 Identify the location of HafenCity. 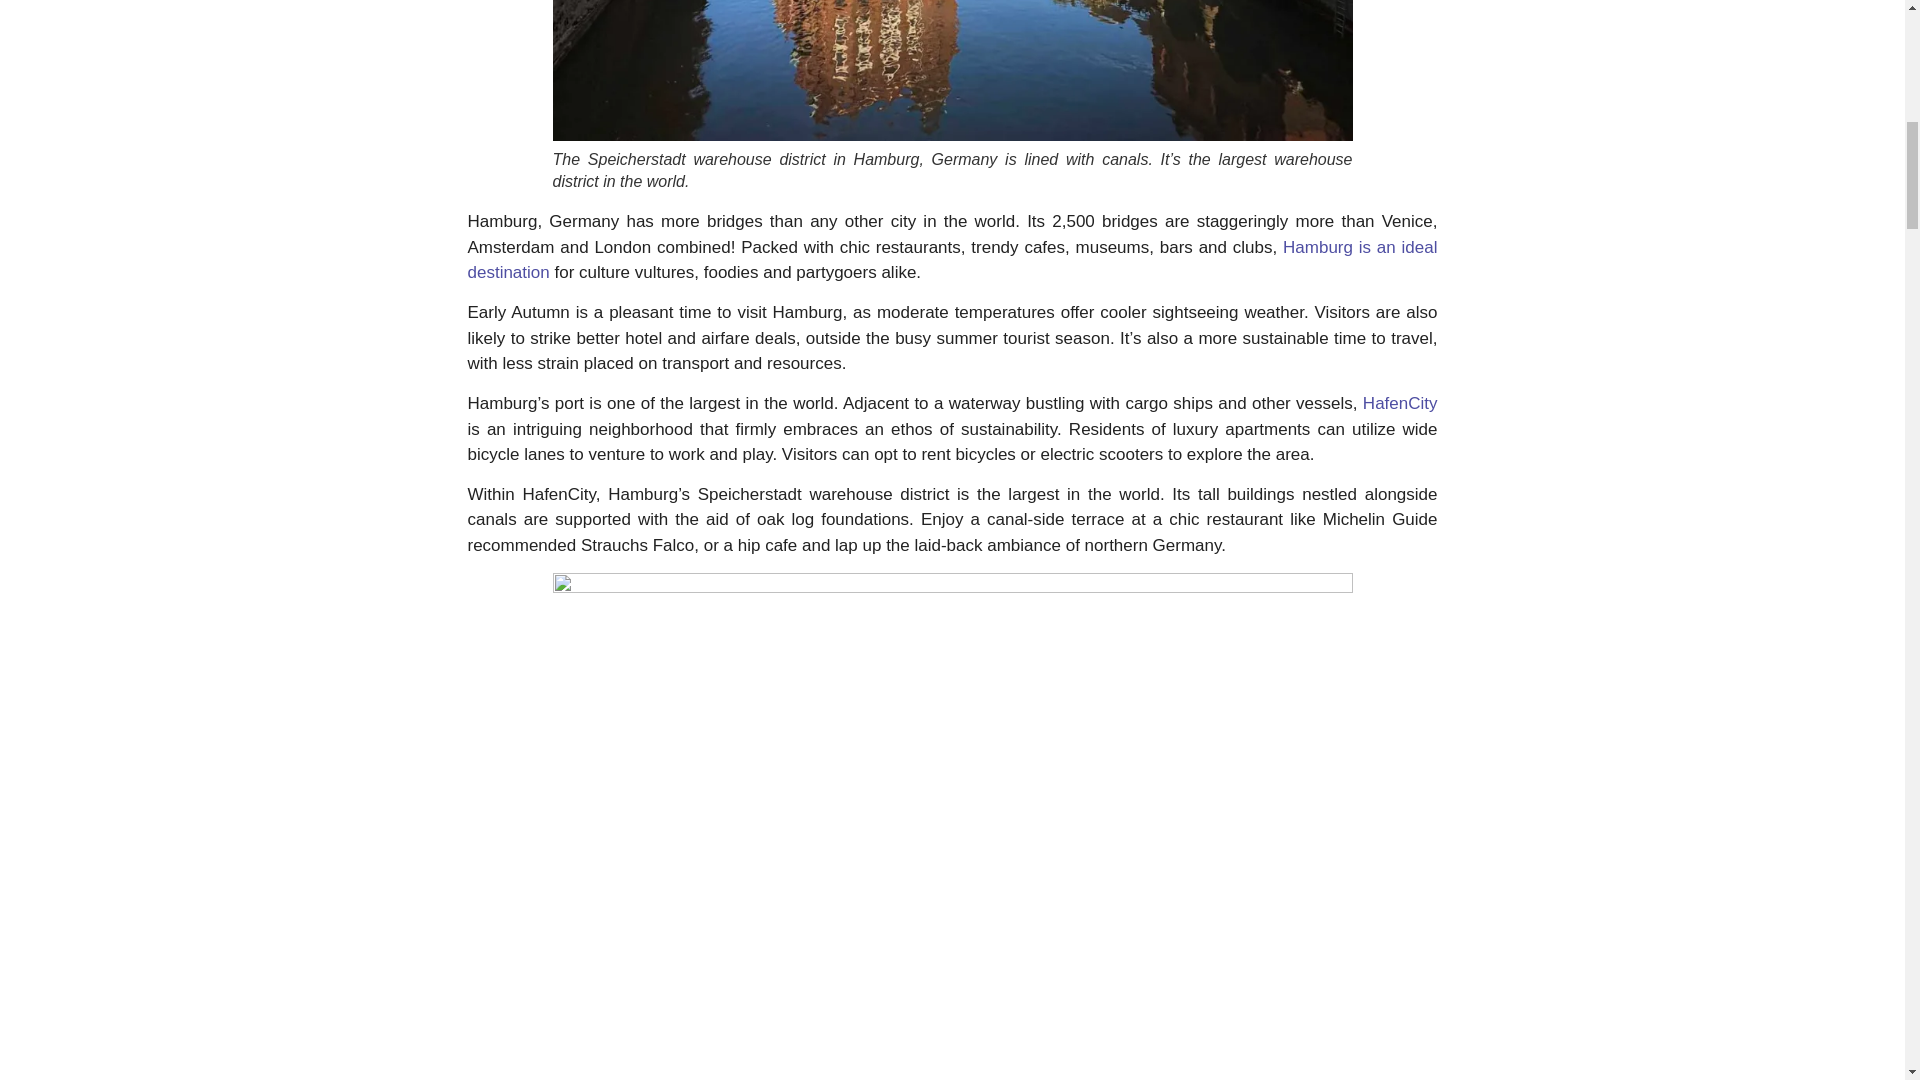
(1400, 403).